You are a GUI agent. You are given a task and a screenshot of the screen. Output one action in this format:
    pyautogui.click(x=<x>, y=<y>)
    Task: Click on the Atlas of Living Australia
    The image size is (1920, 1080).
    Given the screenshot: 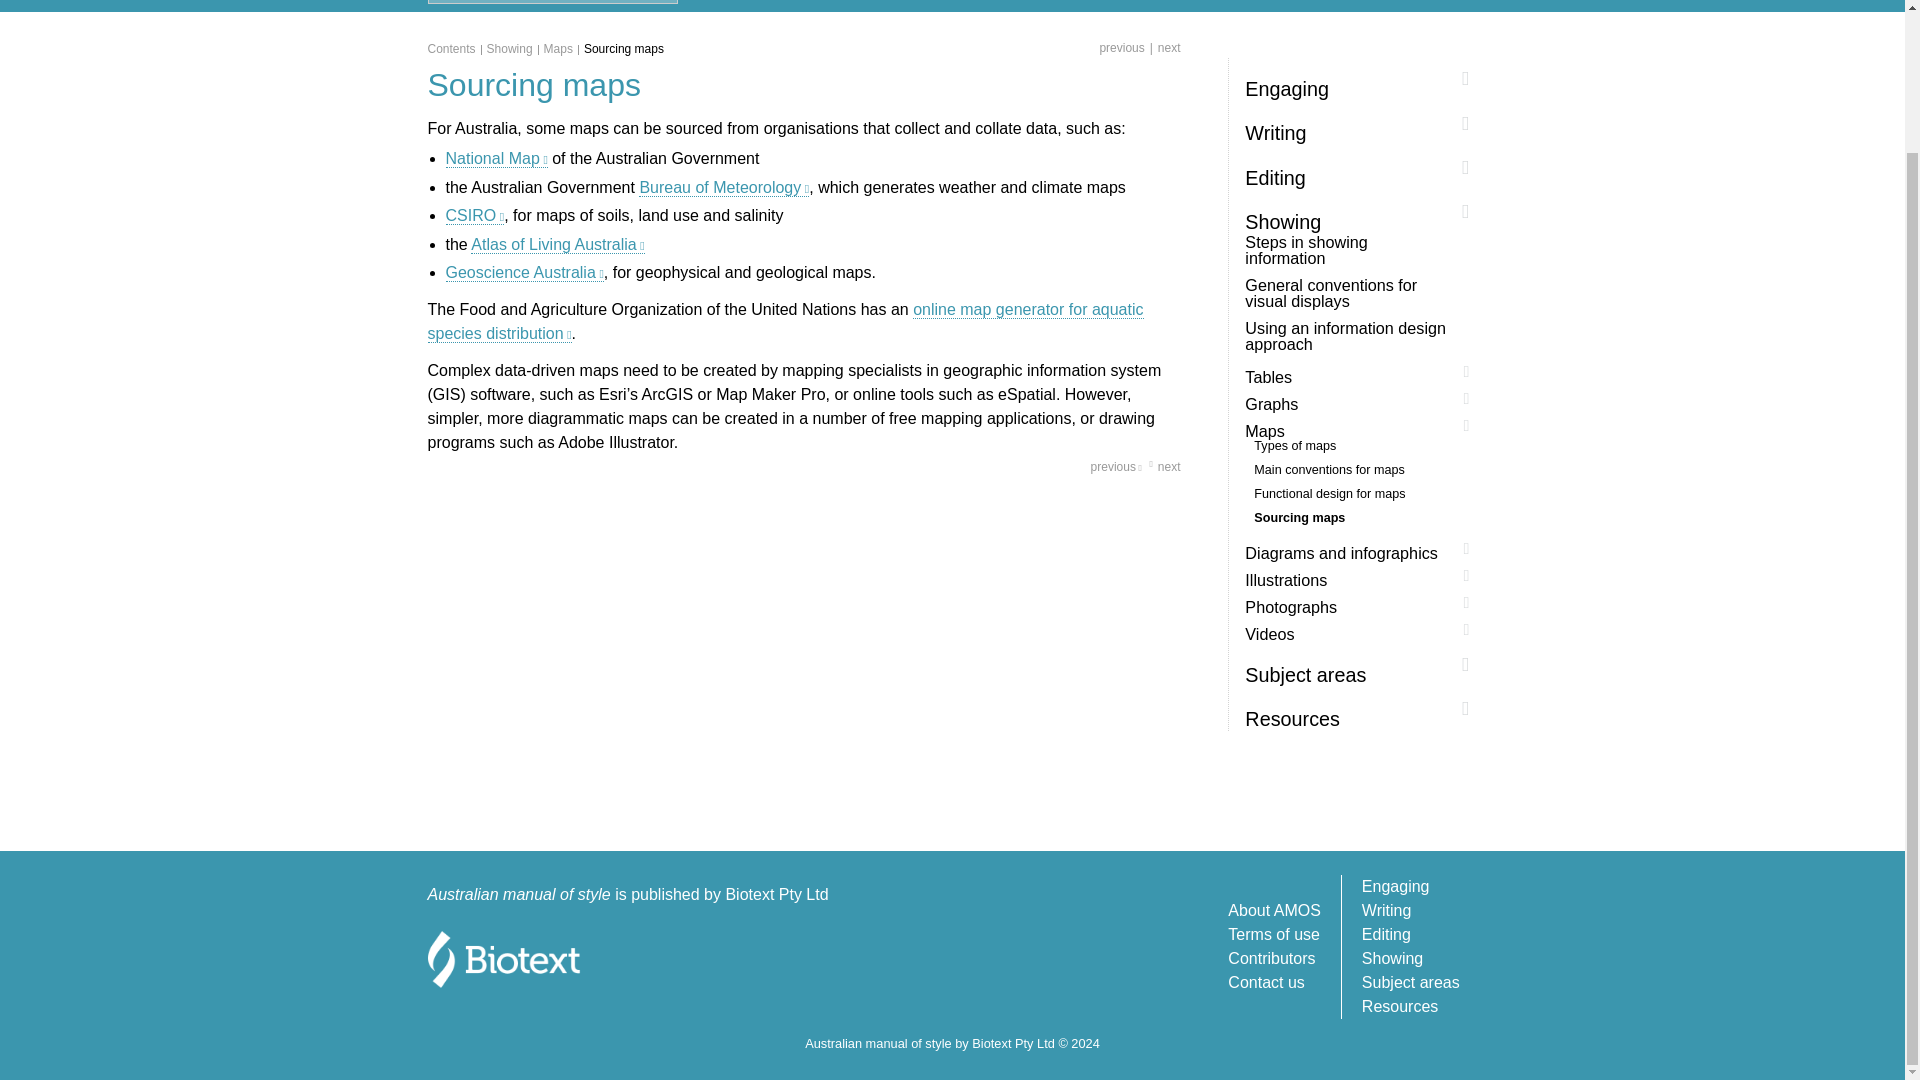 What is the action you would take?
    pyautogui.click(x=556, y=244)
    